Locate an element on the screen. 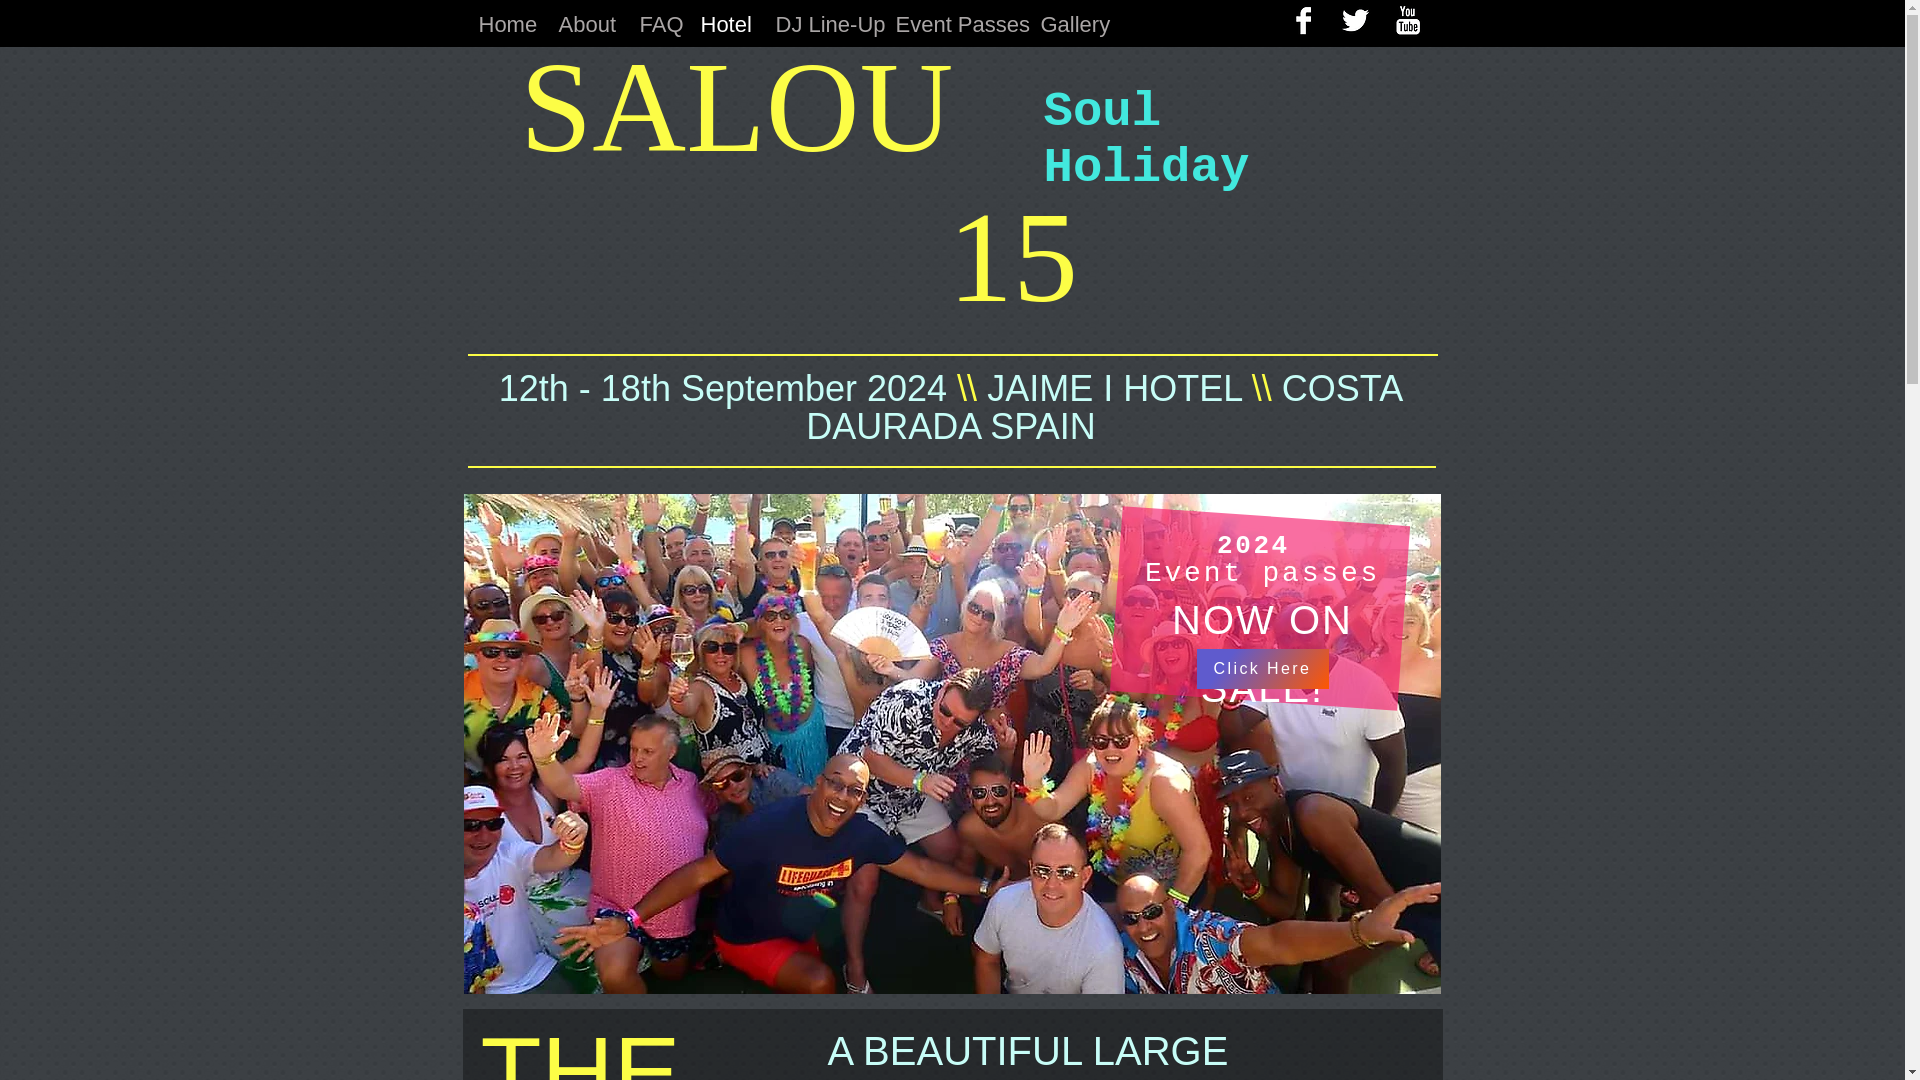  Event Passes is located at coordinates (952, 25).